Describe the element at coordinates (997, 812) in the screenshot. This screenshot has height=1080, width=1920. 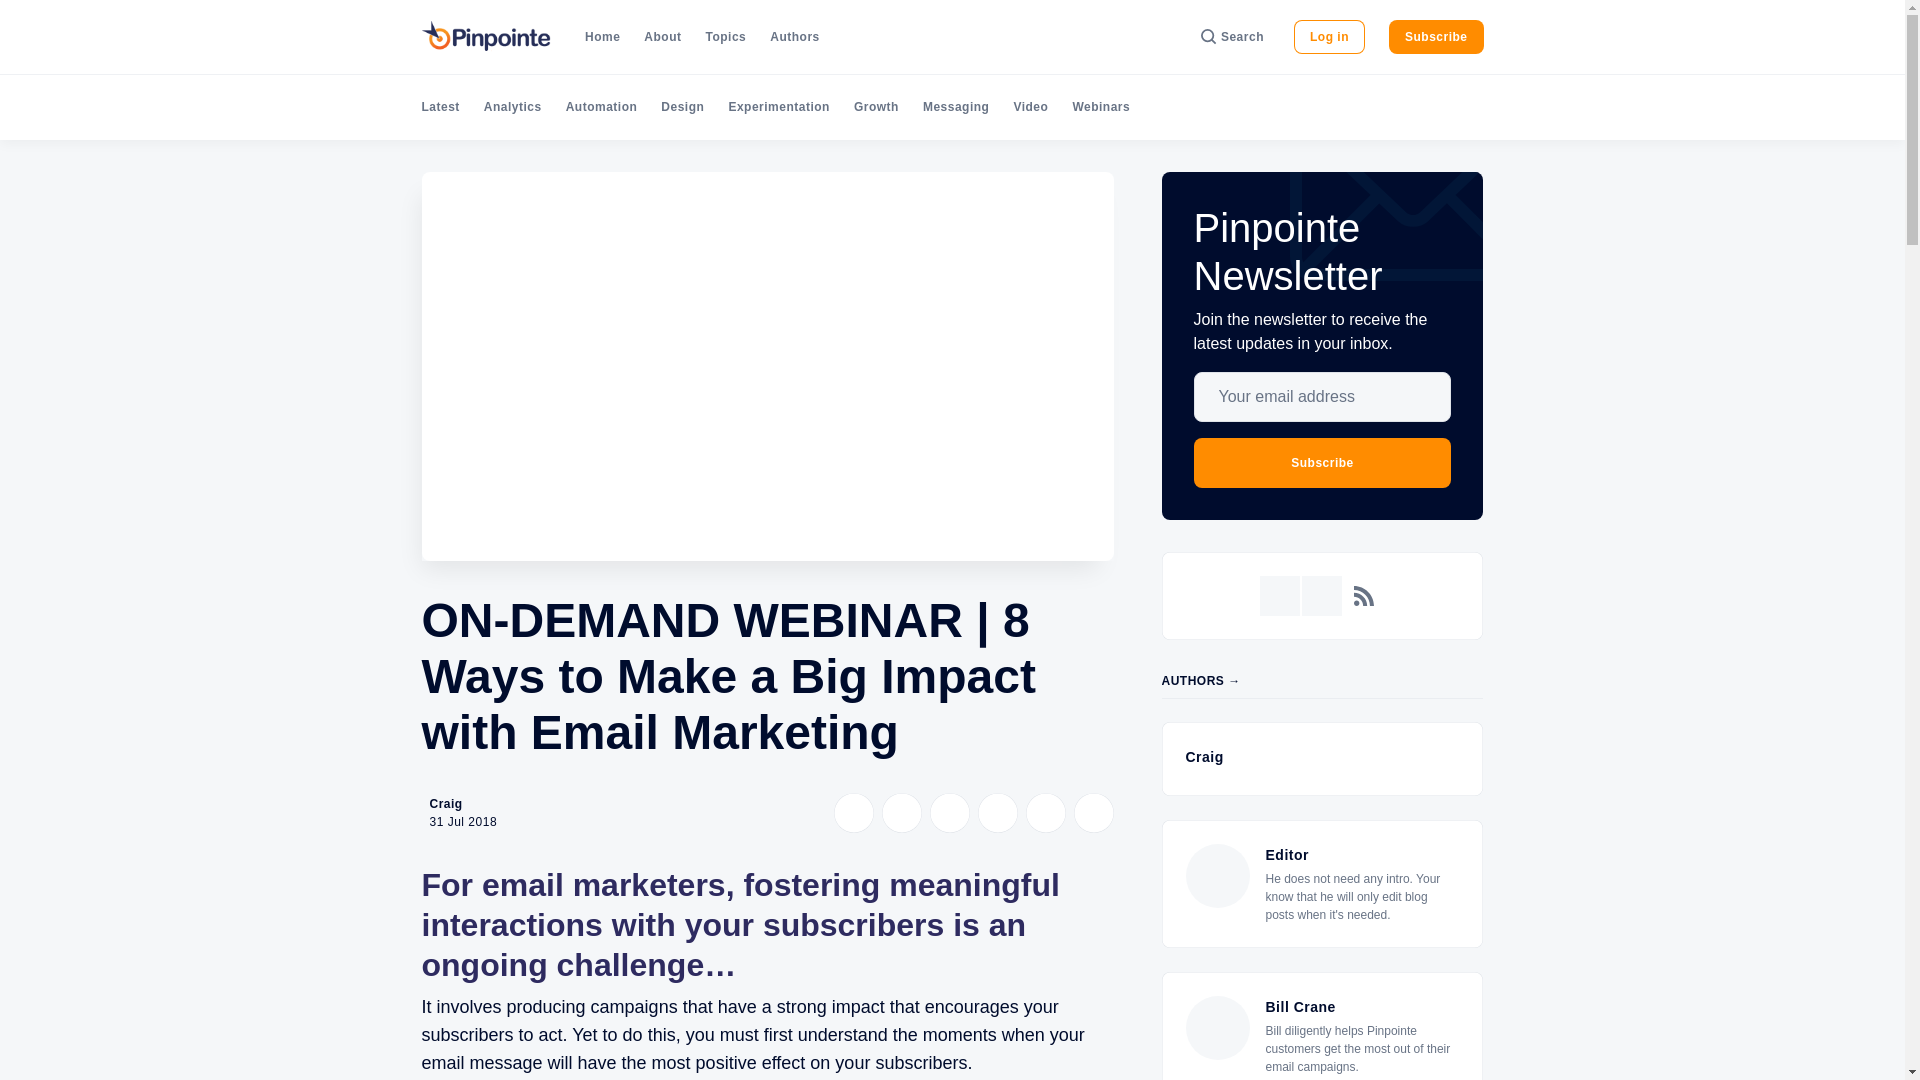
I see `Share on Pinterest` at that location.